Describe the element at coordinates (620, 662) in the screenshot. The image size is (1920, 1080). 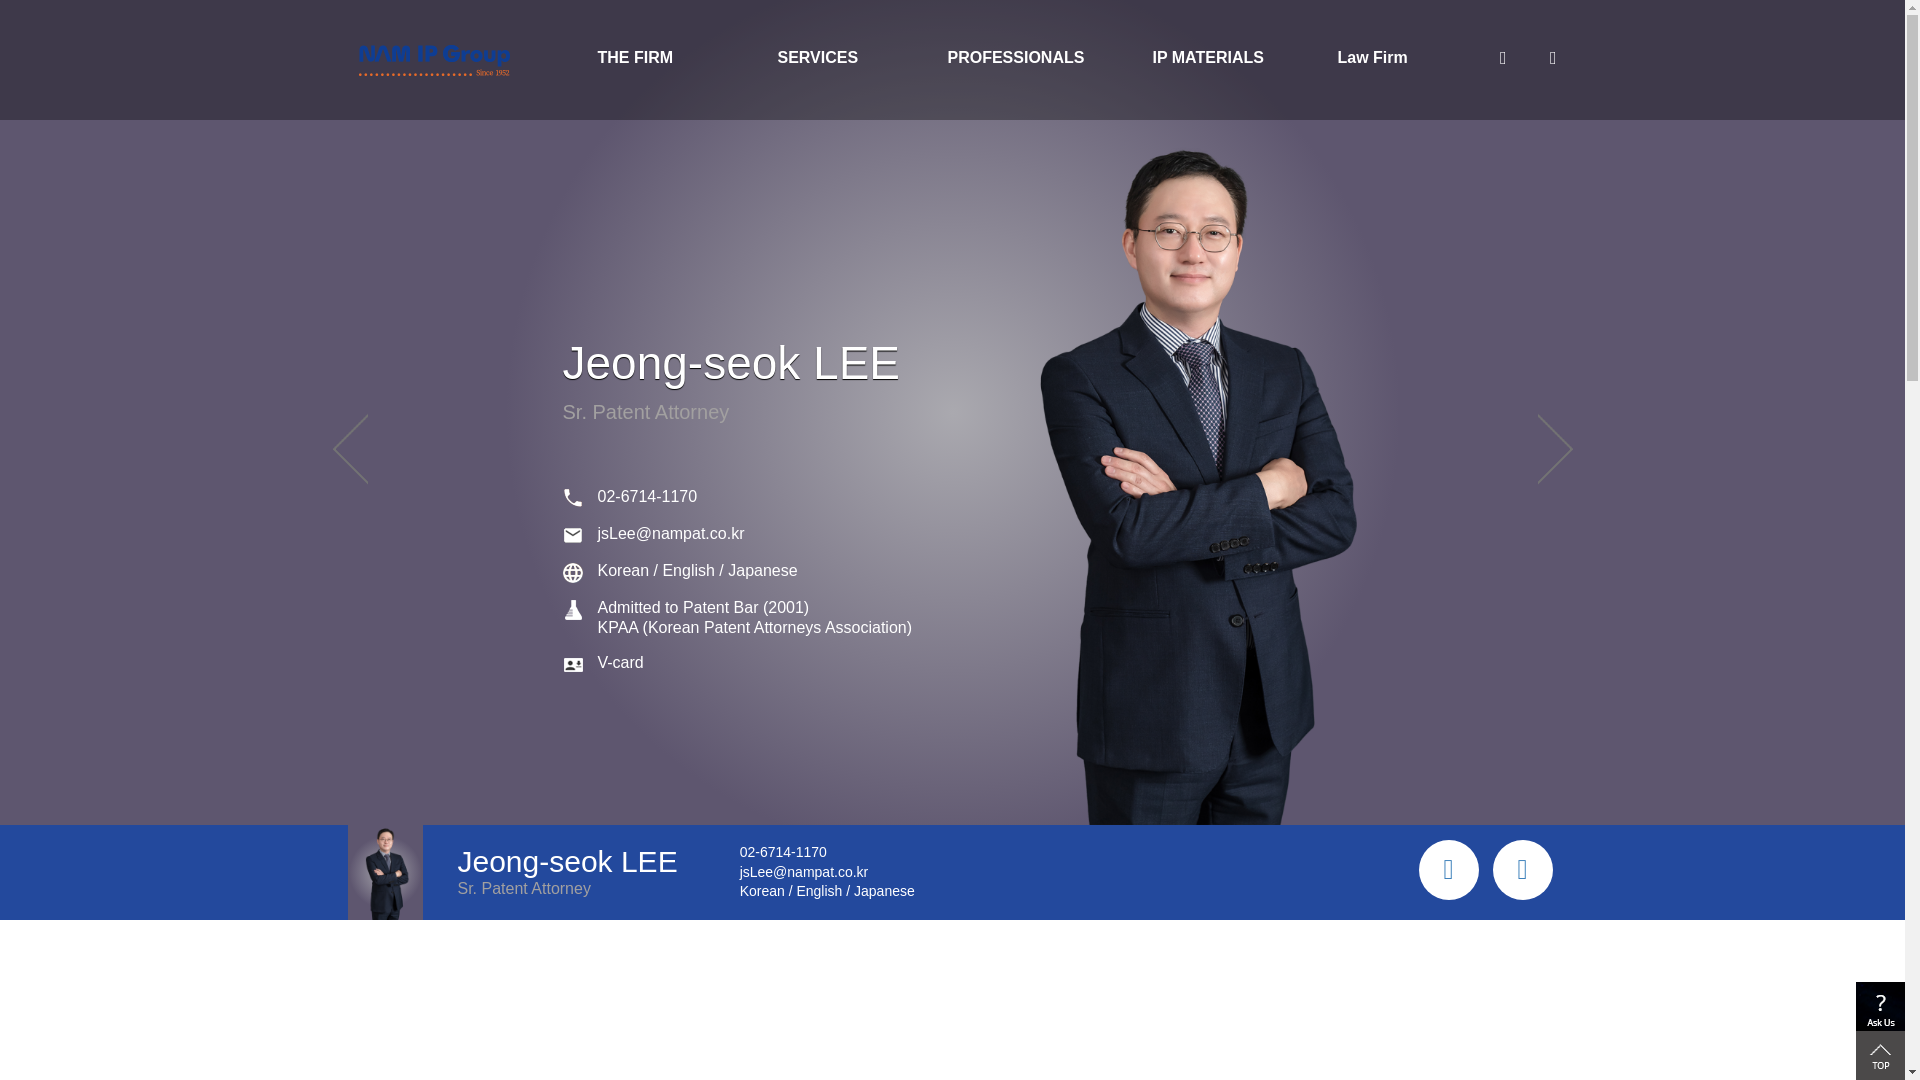
I see `V-card` at that location.